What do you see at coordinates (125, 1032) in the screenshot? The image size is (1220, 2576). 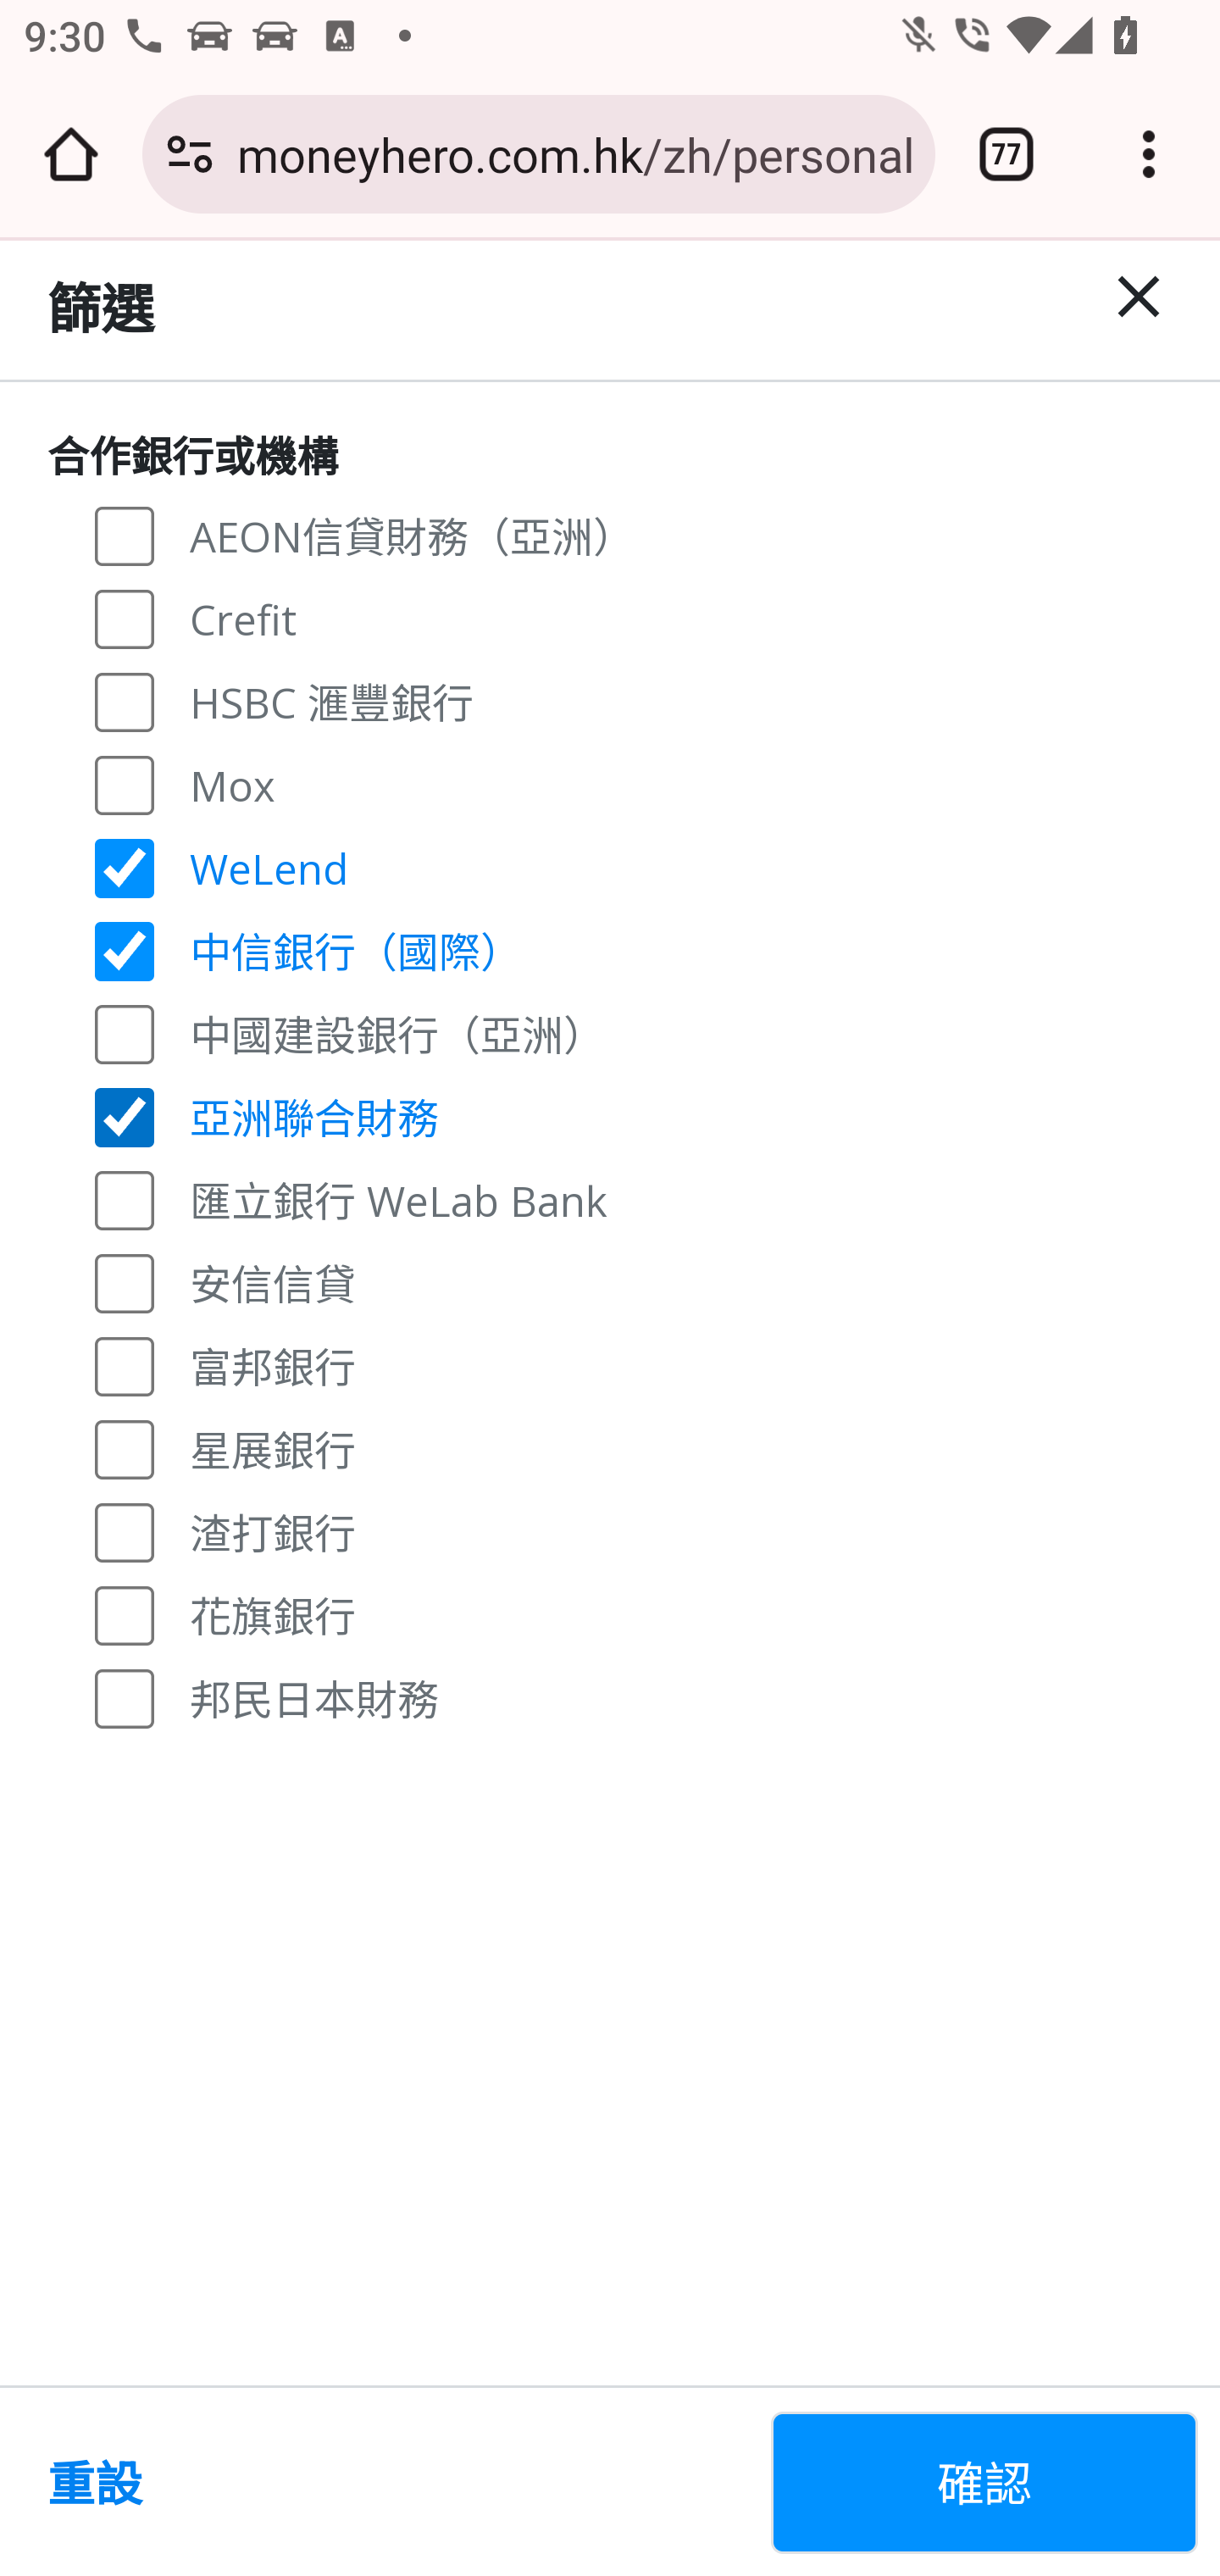 I see `中國建設銀行（亞洲）` at bounding box center [125, 1032].